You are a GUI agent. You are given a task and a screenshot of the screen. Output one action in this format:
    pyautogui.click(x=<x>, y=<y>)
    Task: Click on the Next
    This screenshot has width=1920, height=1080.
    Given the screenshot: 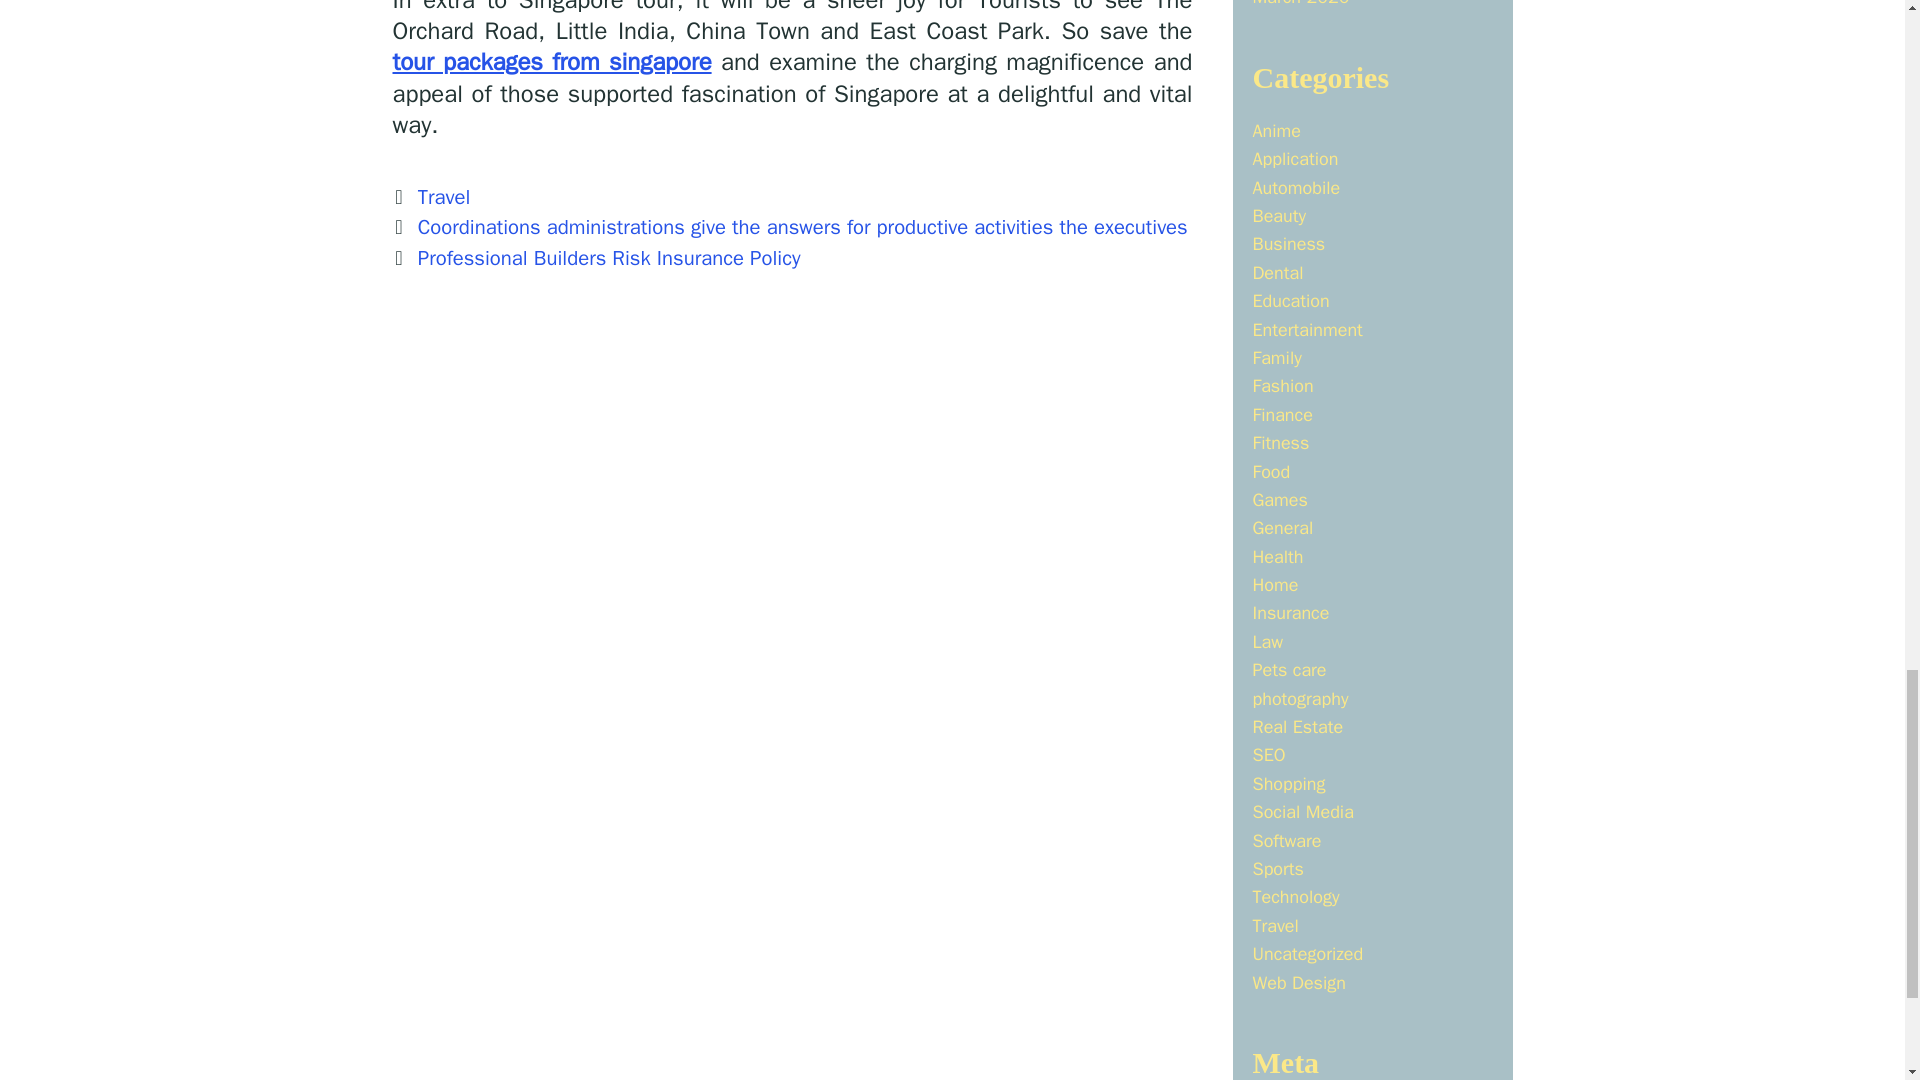 What is the action you would take?
    pyautogui.click(x=596, y=258)
    